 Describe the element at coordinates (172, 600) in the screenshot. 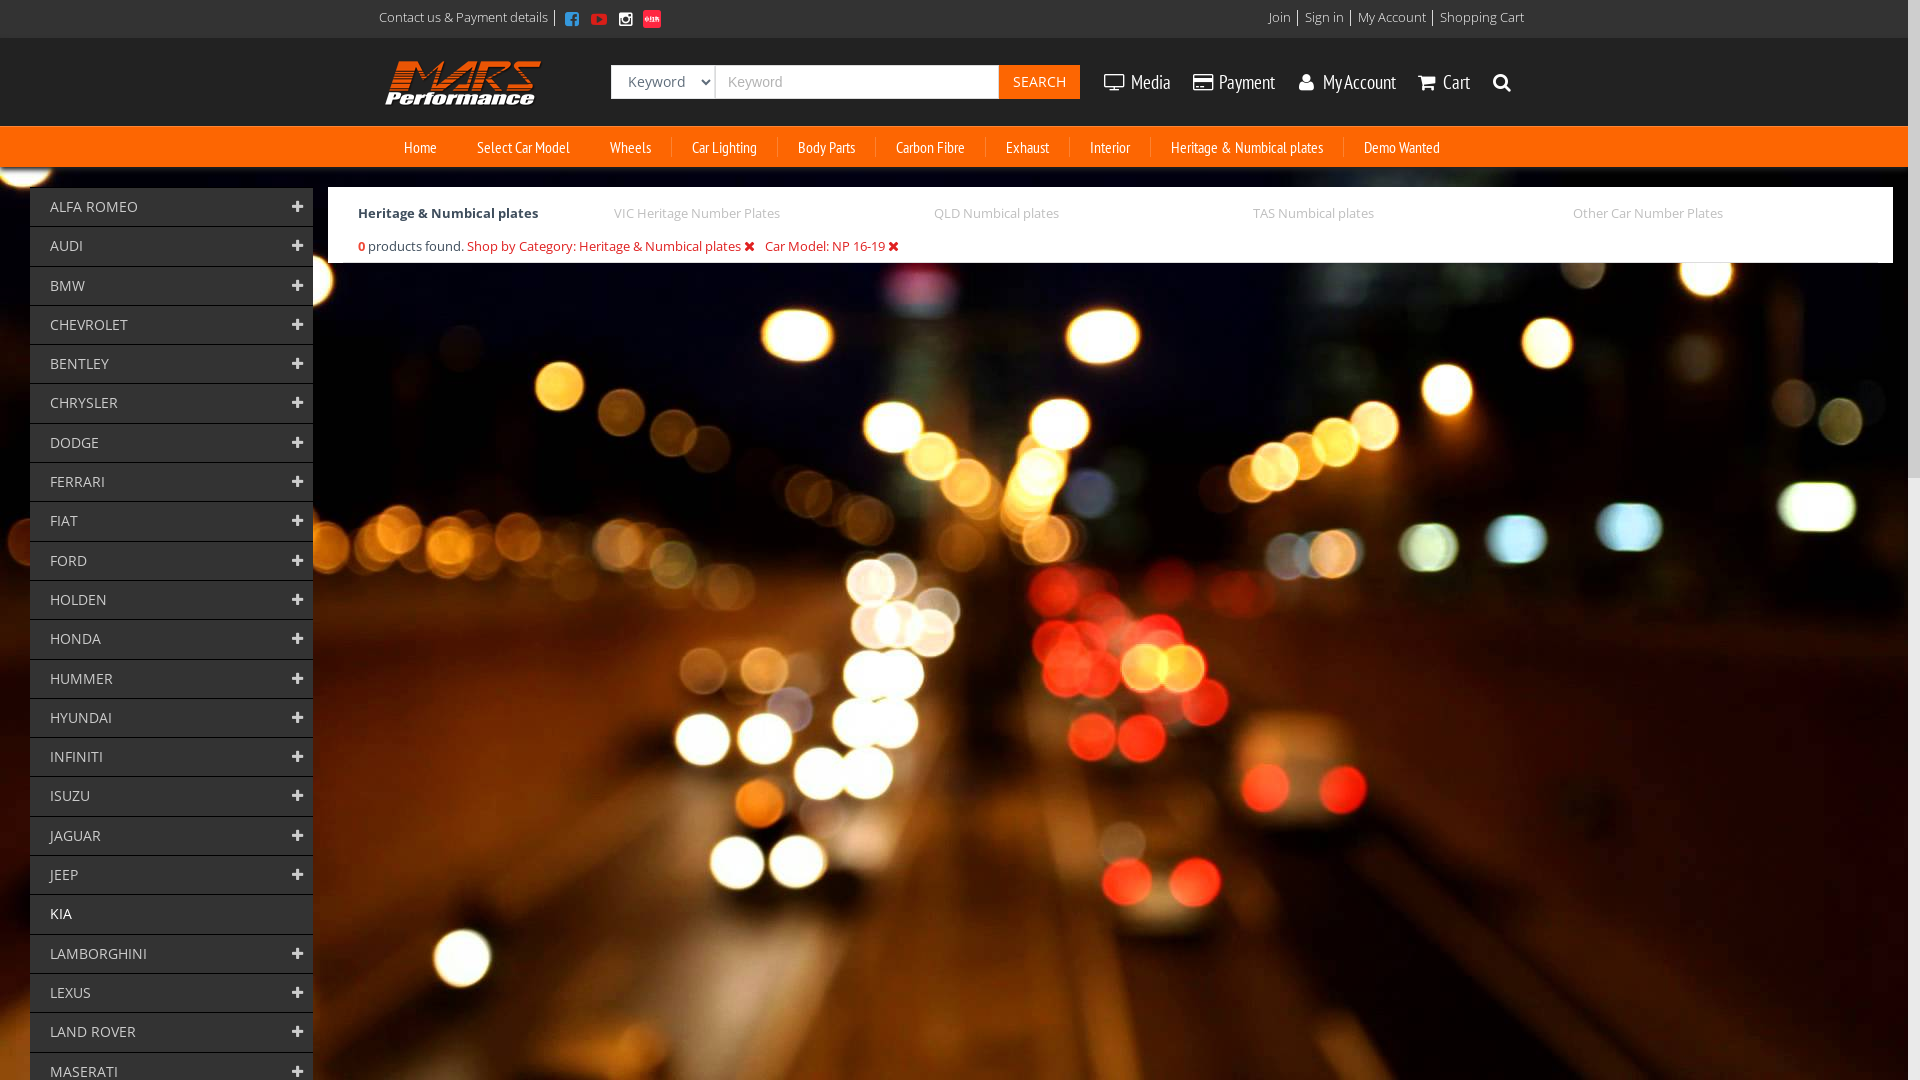

I see `HOLDEN` at that location.